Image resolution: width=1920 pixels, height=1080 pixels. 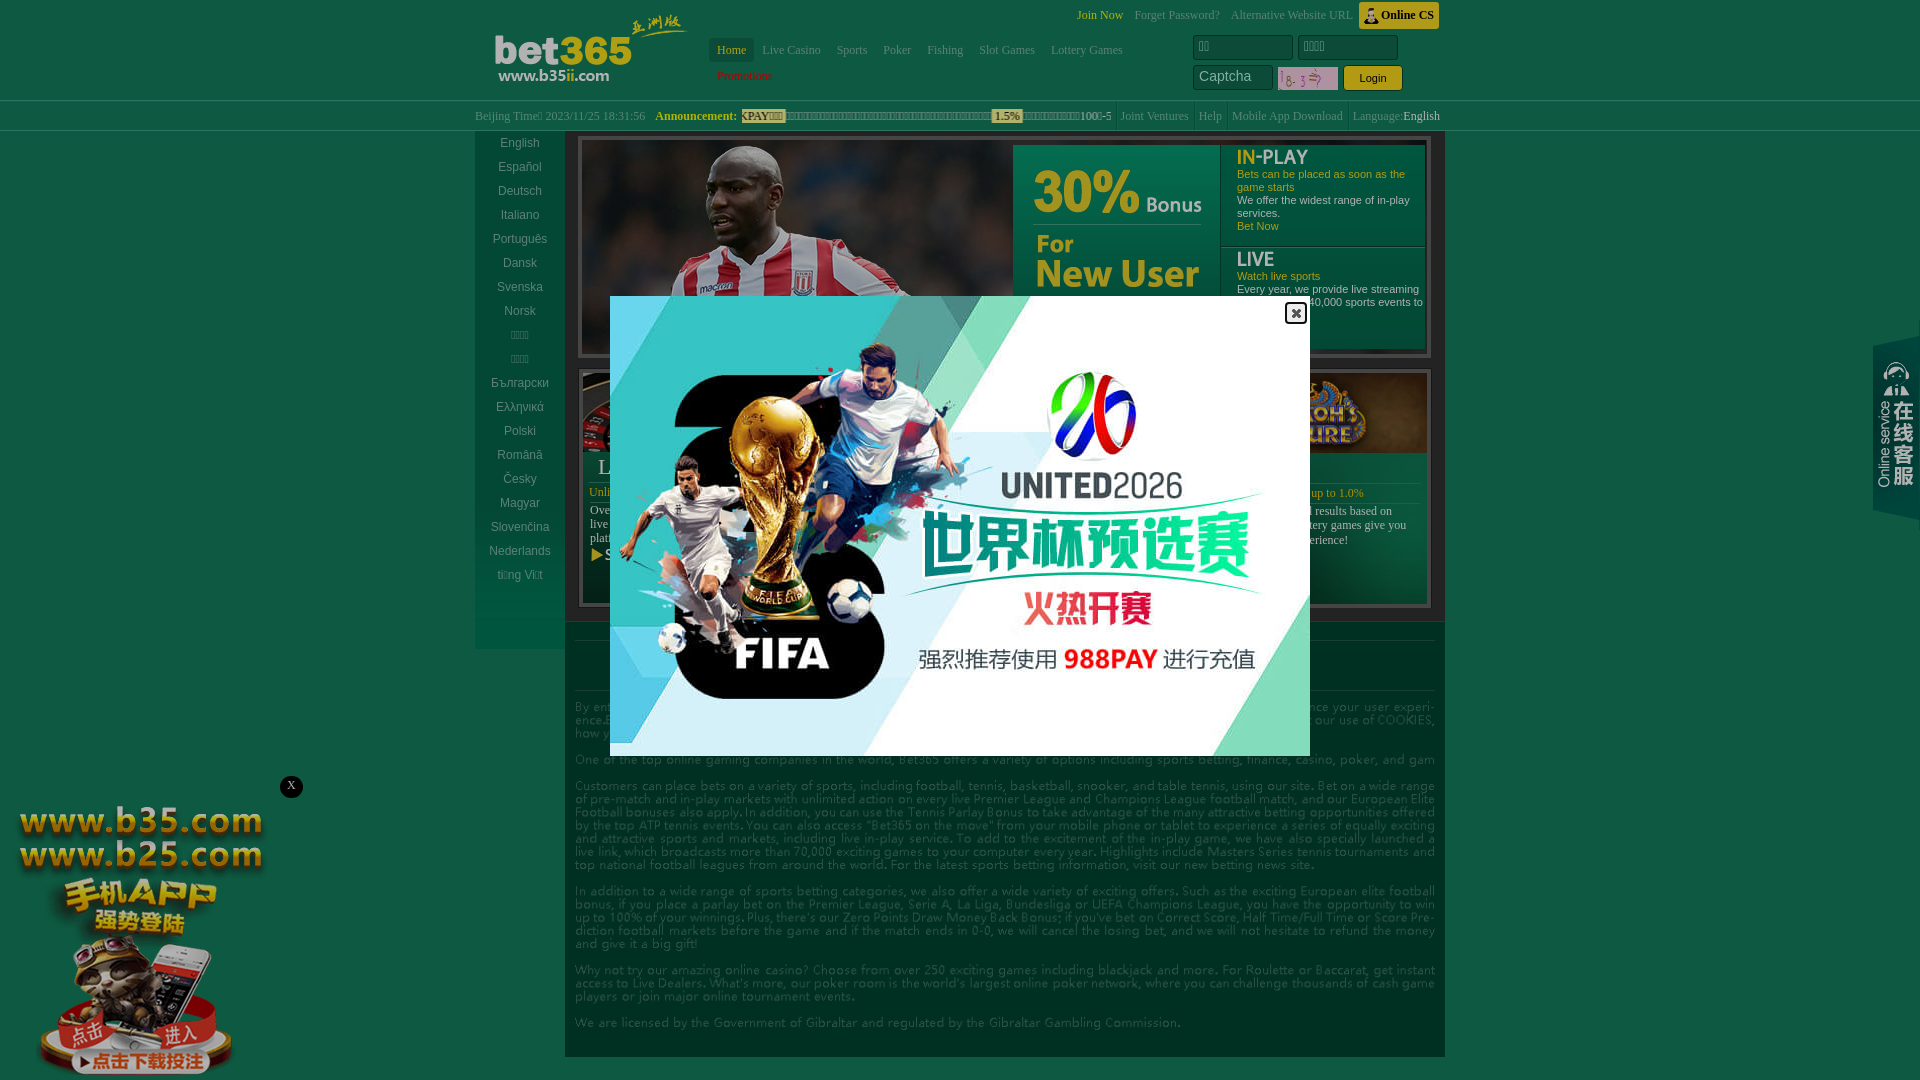 What do you see at coordinates (744, 76) in the screenshot?
I see `Promotions` at bounding box center [744, 76].